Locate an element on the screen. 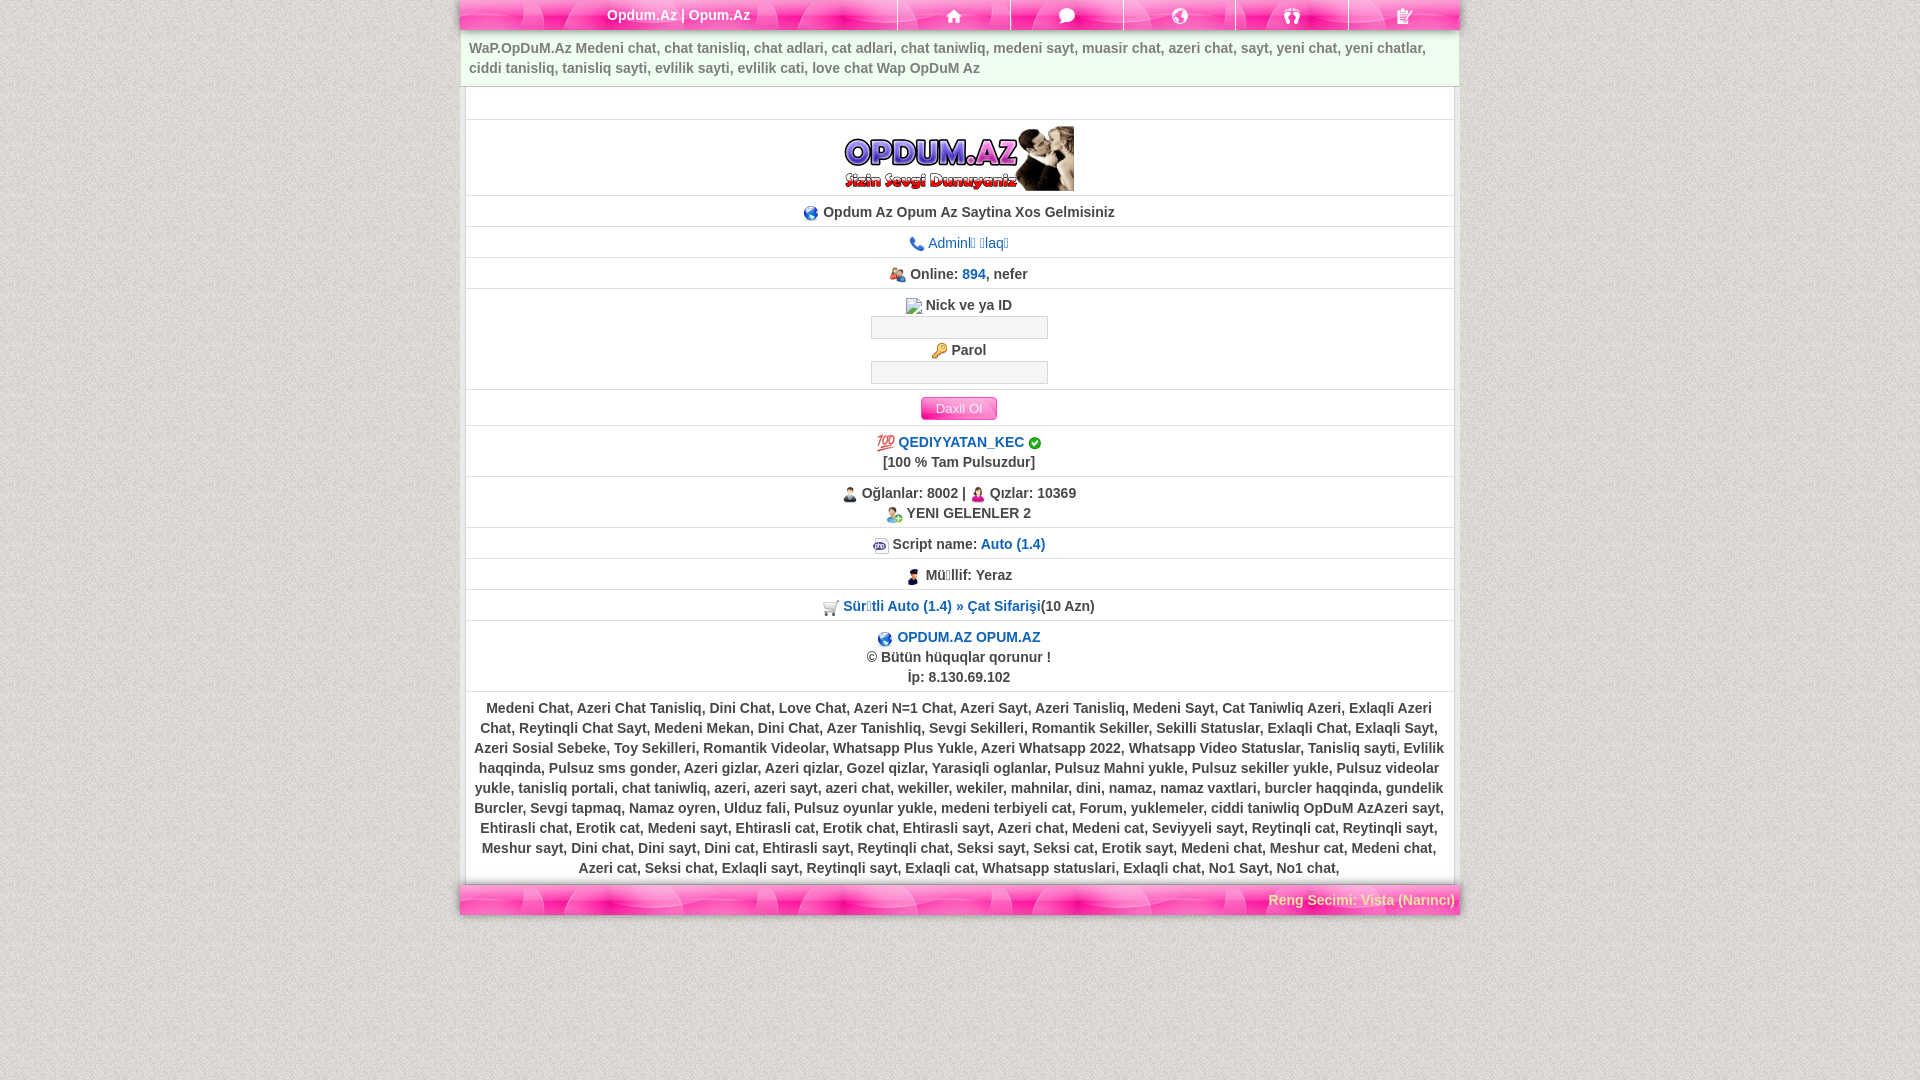  nick is located at coordinates (958, 328).